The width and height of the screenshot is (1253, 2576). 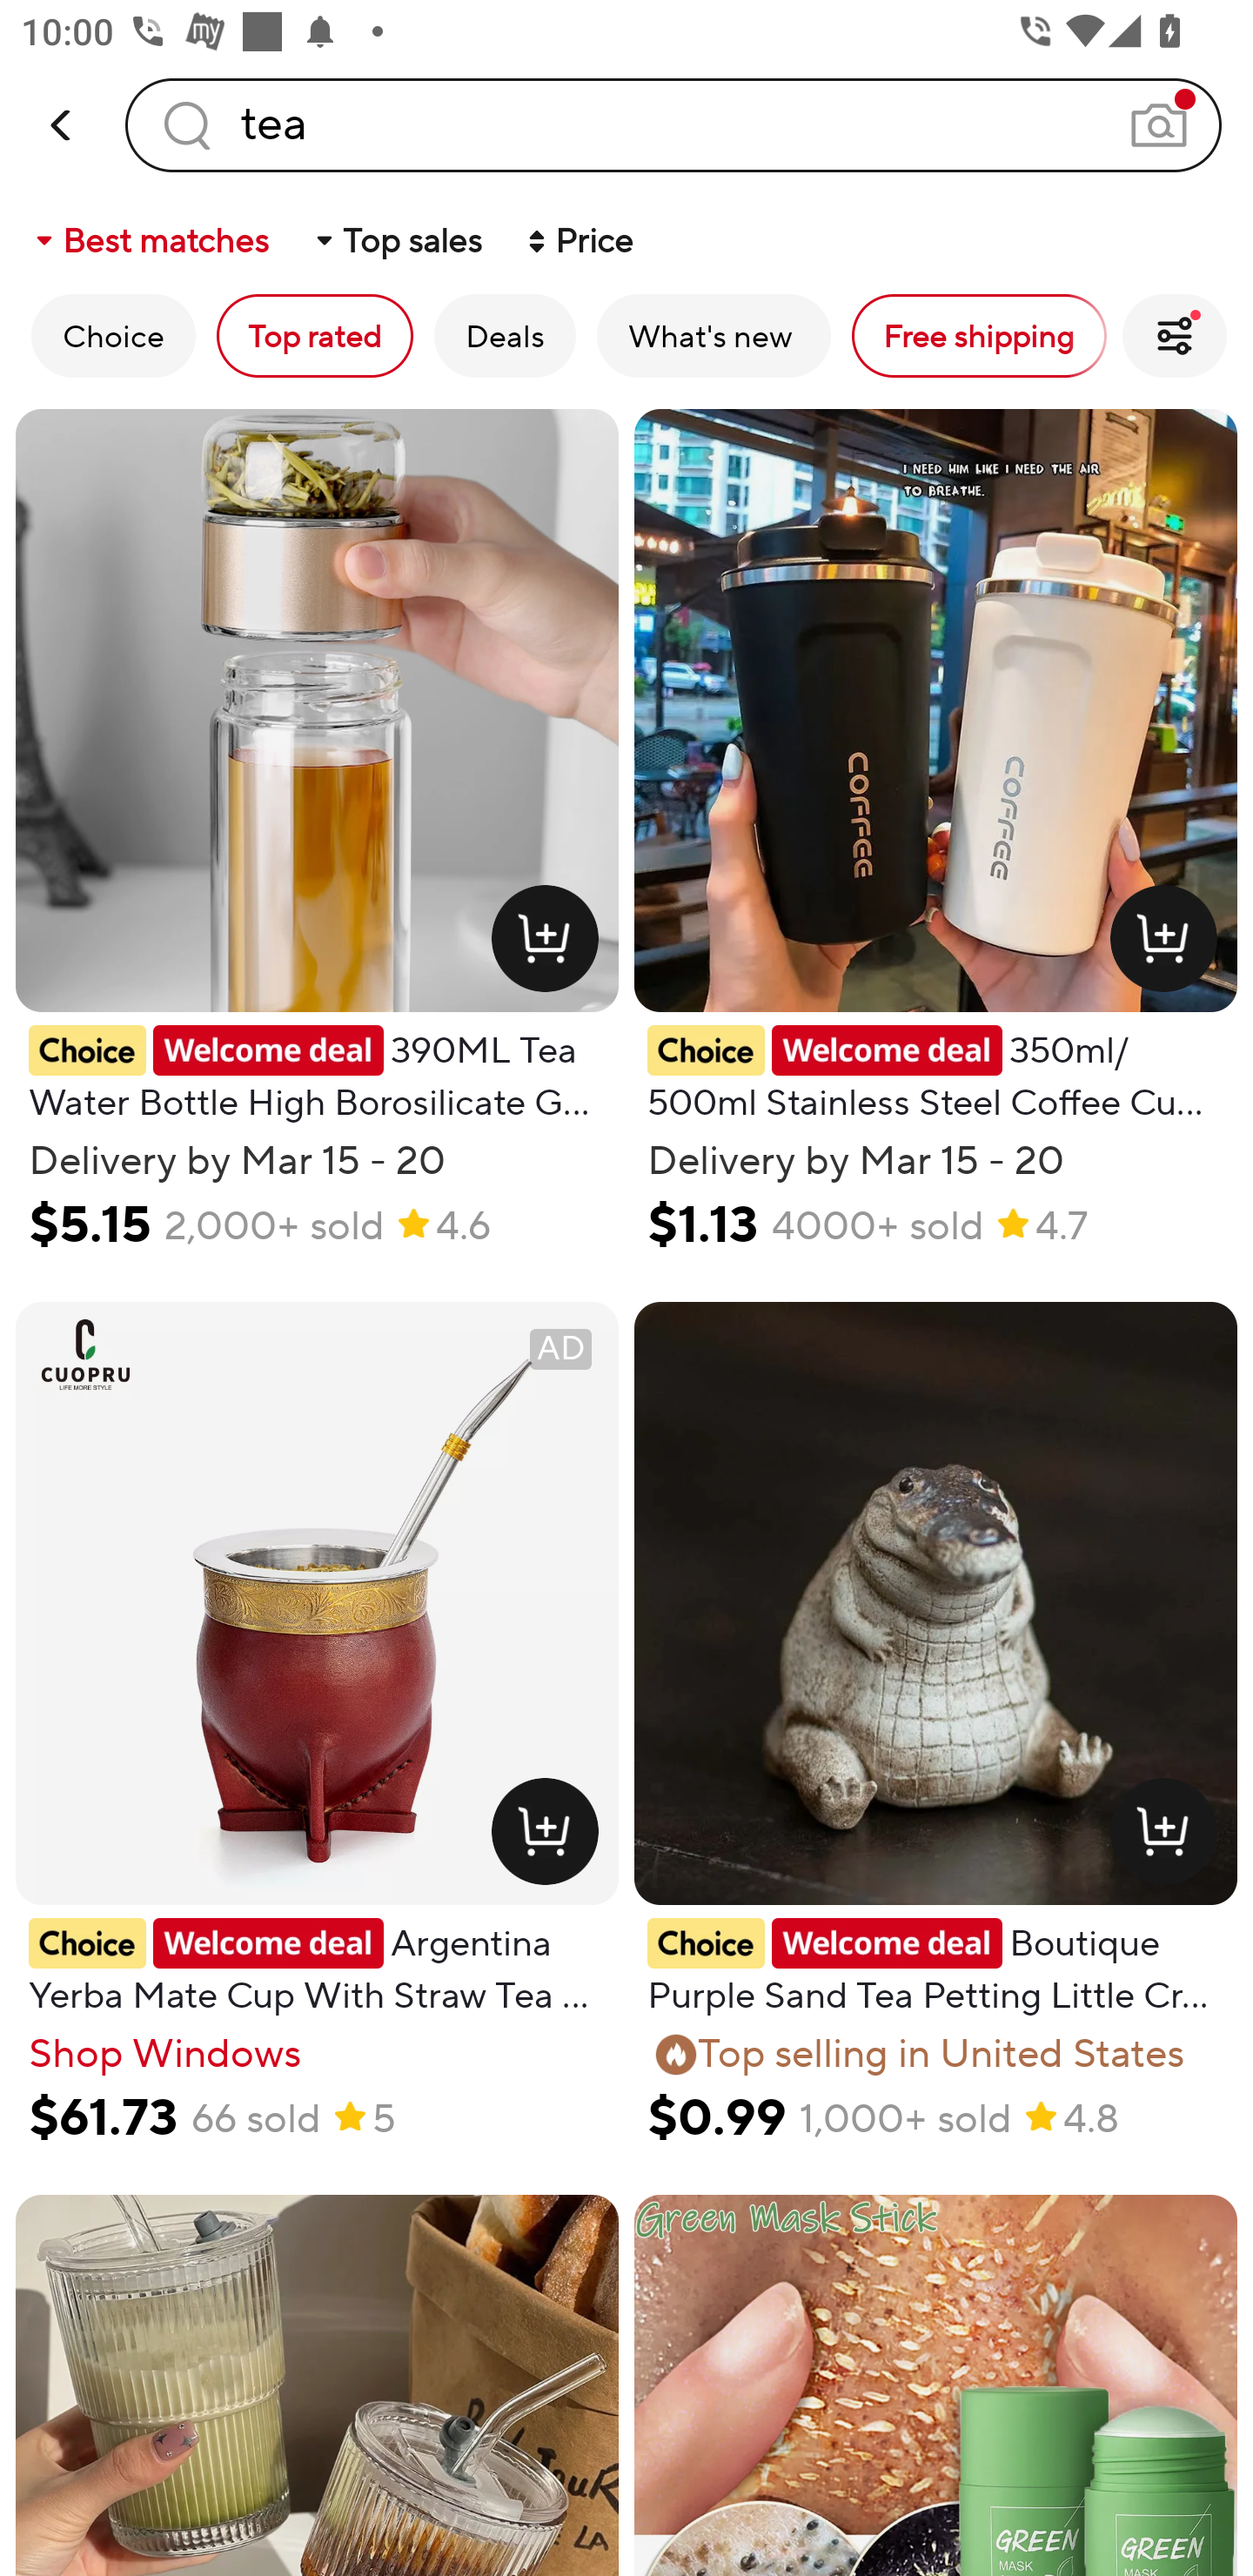 I want to click on back, so click(x=63, y=125).